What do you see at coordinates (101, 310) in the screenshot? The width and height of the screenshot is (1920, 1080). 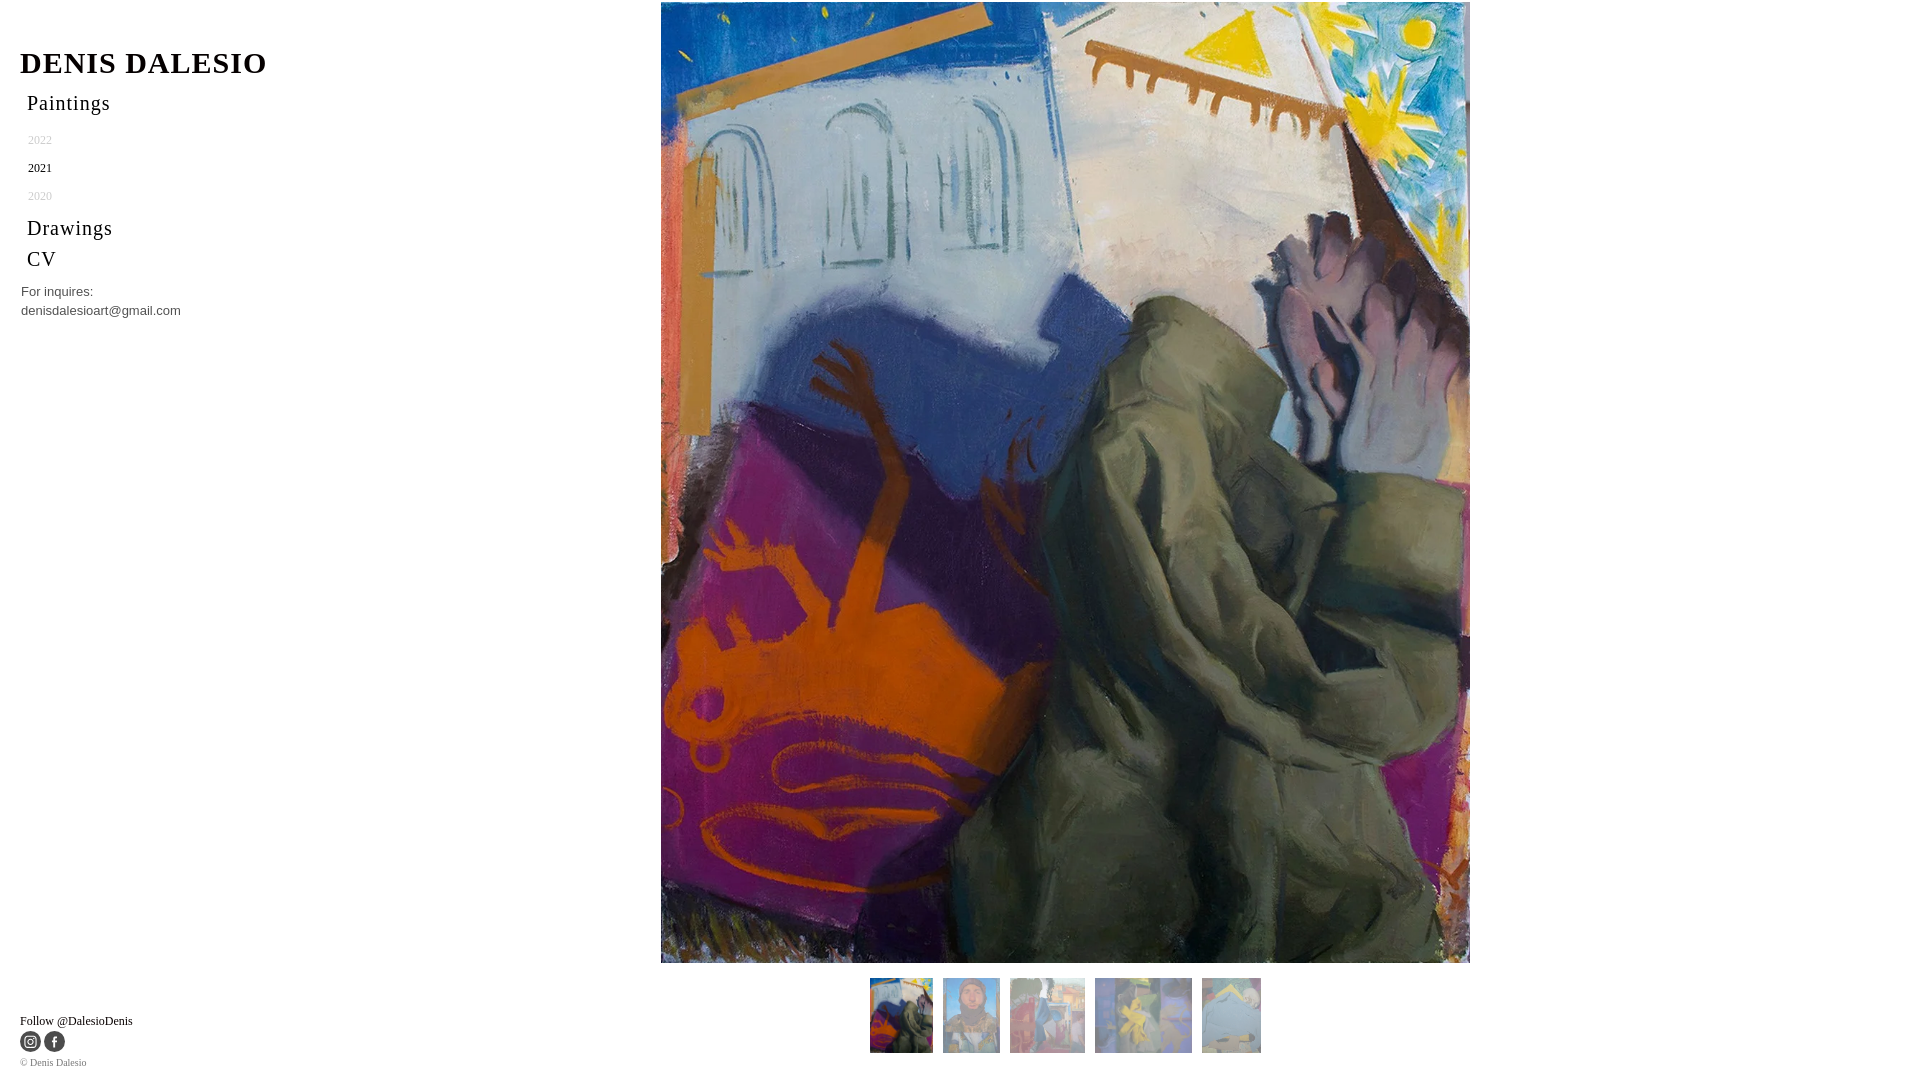 I see `denisdalesioart@gmail.com` at bounding box center [101, 310].